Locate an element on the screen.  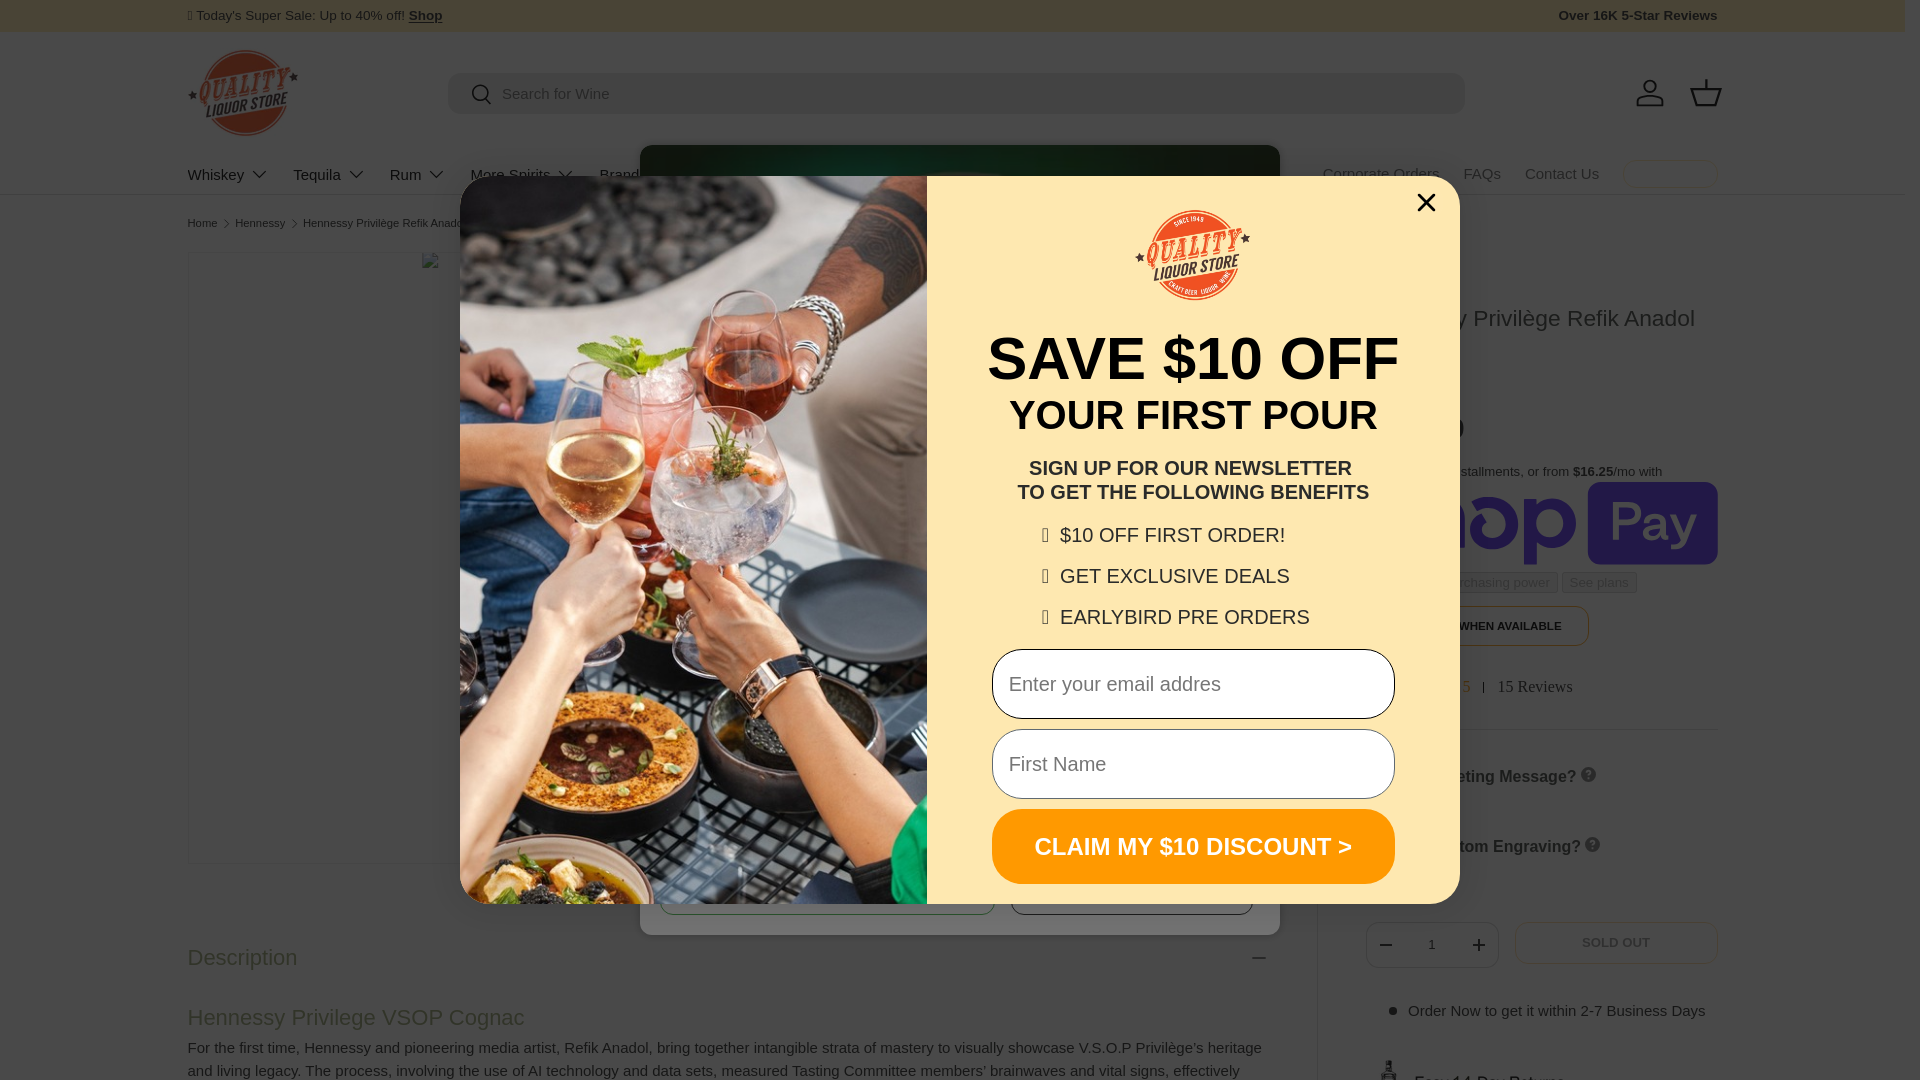
Over 16K 5-Star Reviews is located at coordinates (470, 95).